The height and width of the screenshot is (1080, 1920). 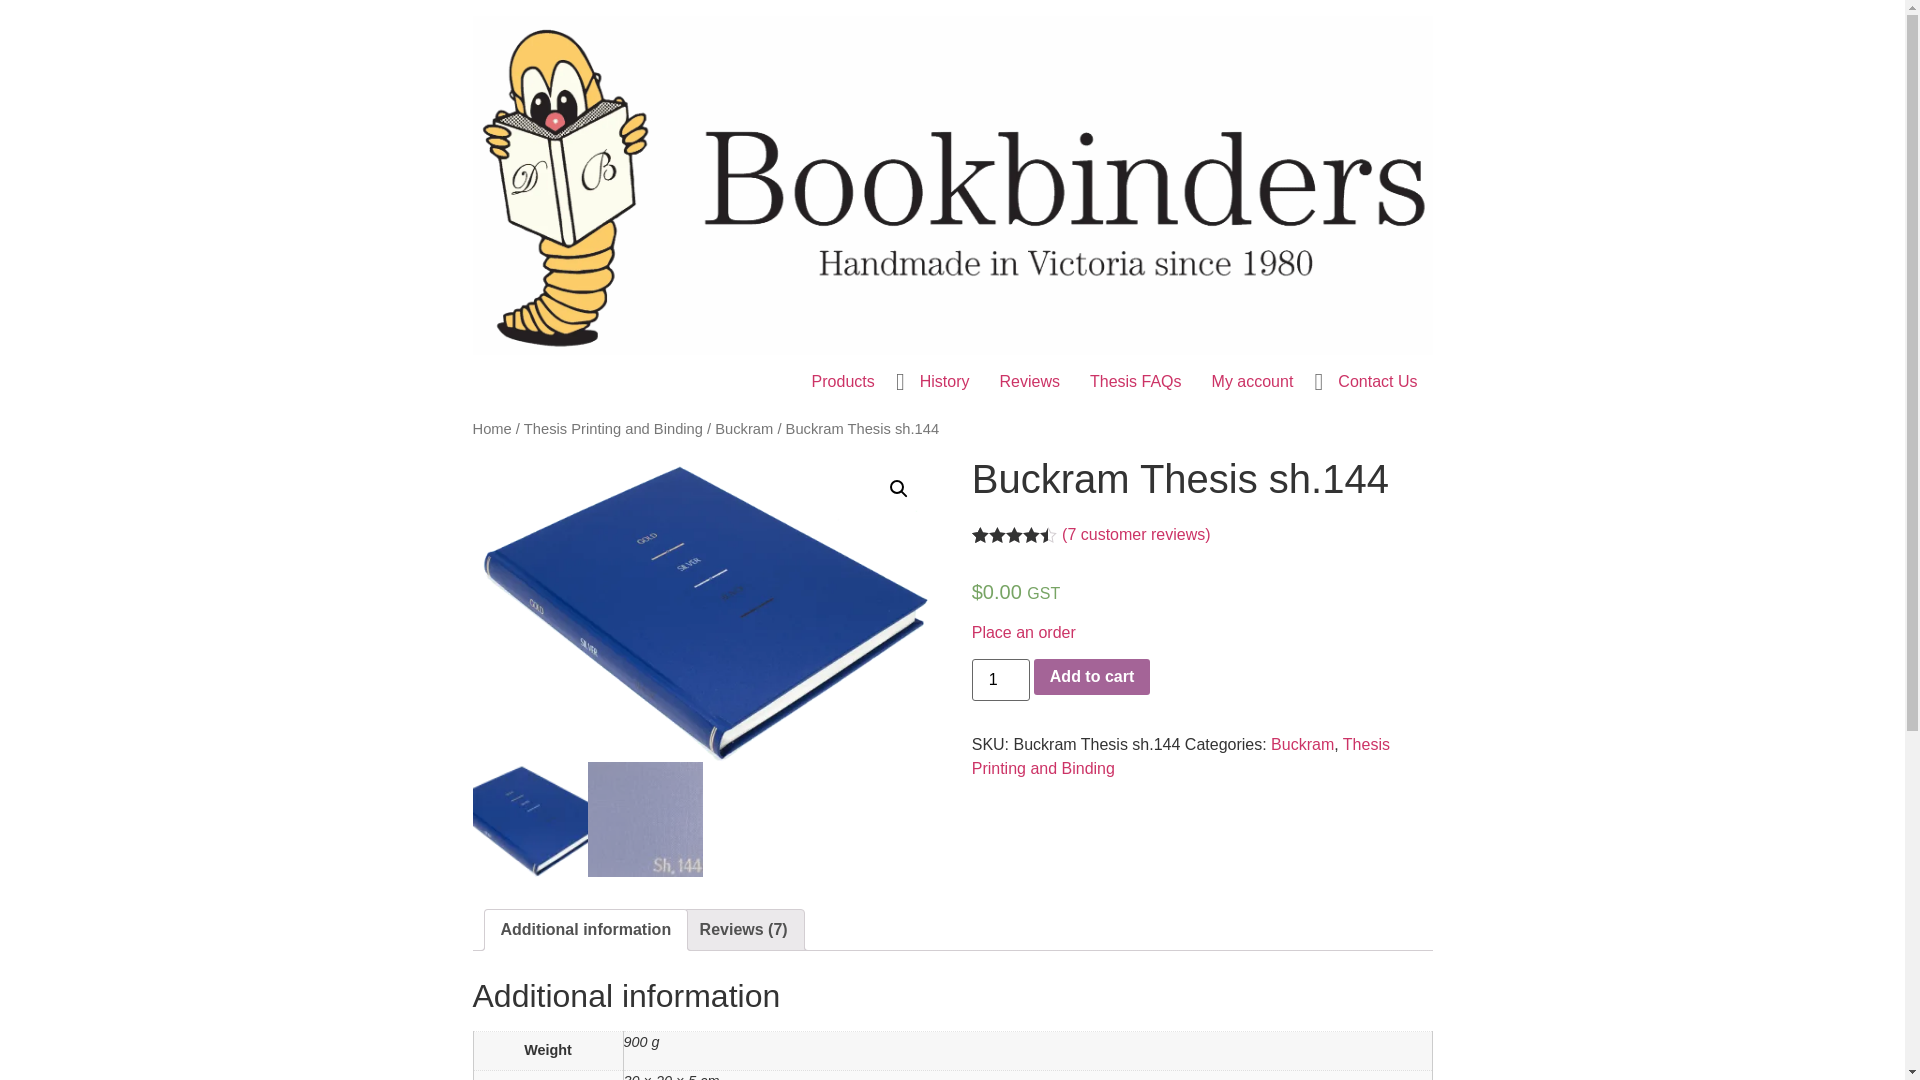 I want to click on Qty, so click(x=1001, y=680).